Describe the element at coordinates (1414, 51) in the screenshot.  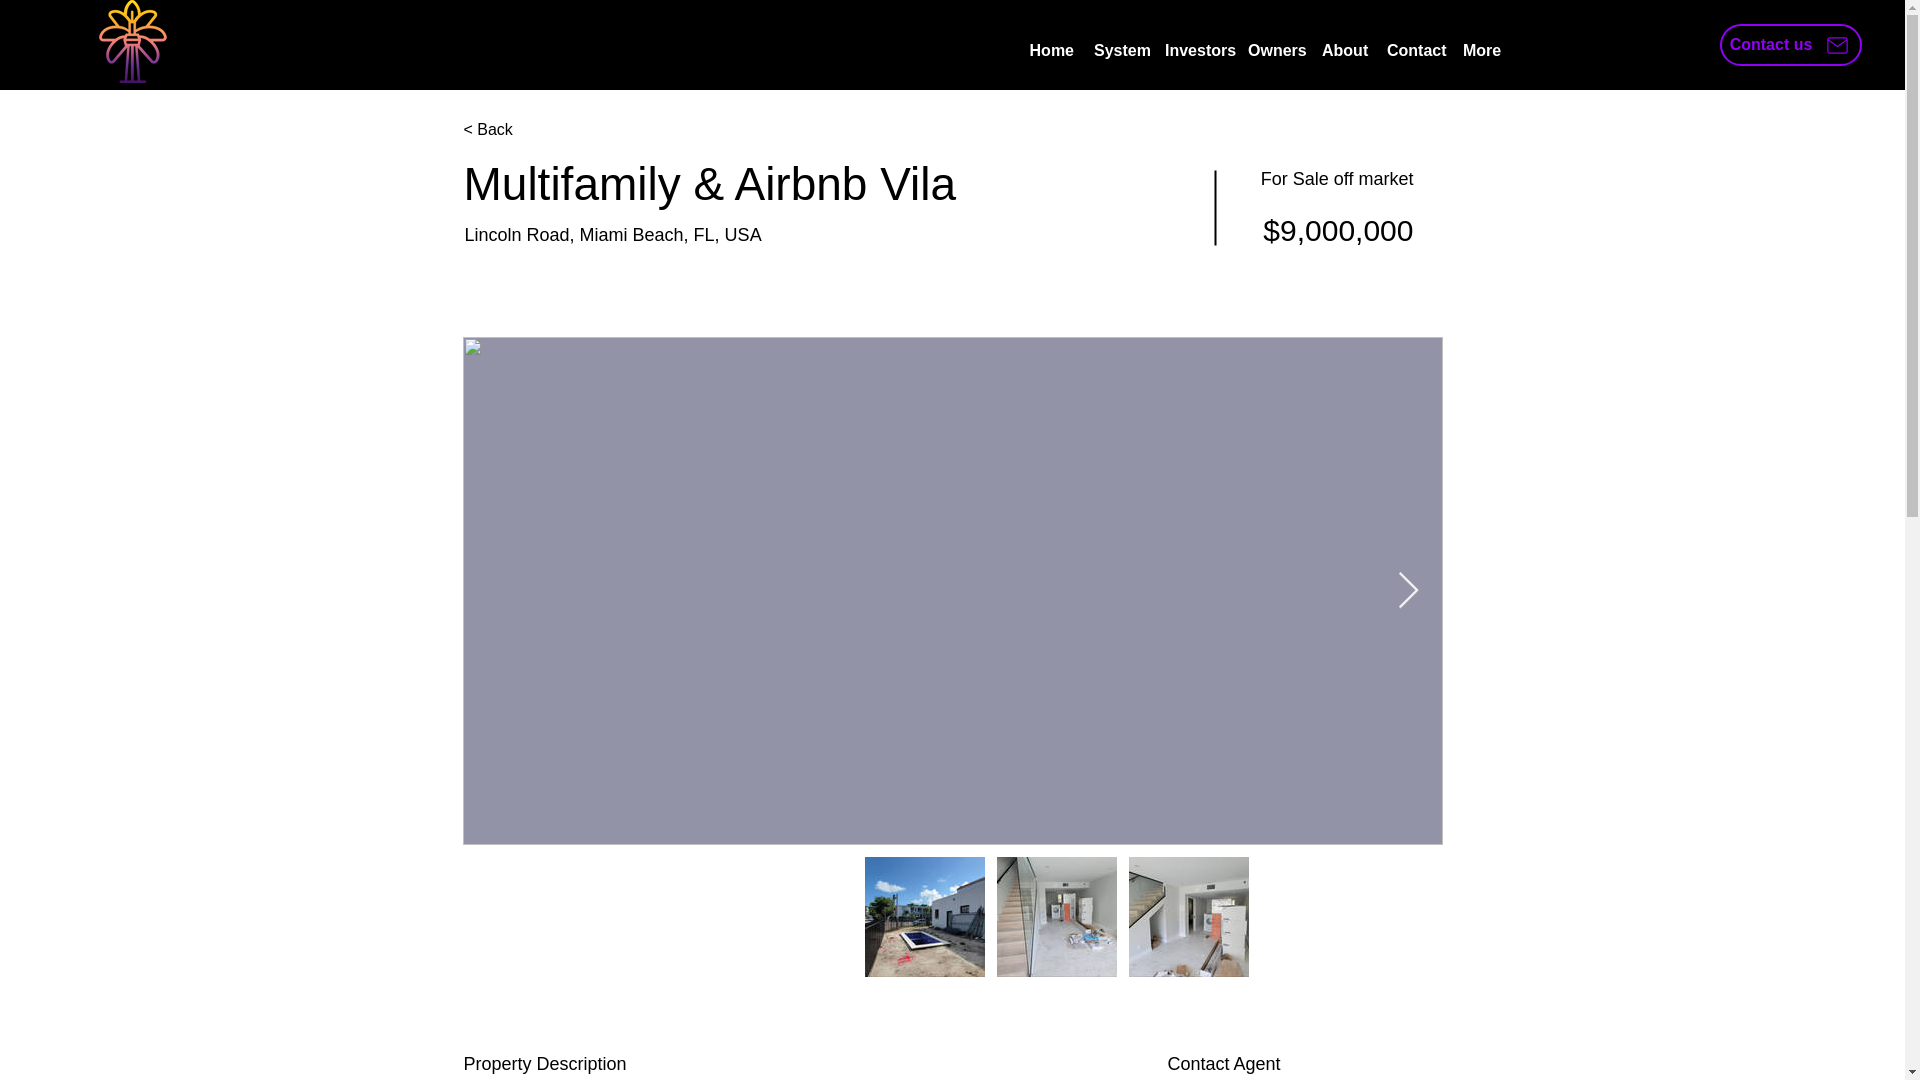
I see `Contact` at that location.